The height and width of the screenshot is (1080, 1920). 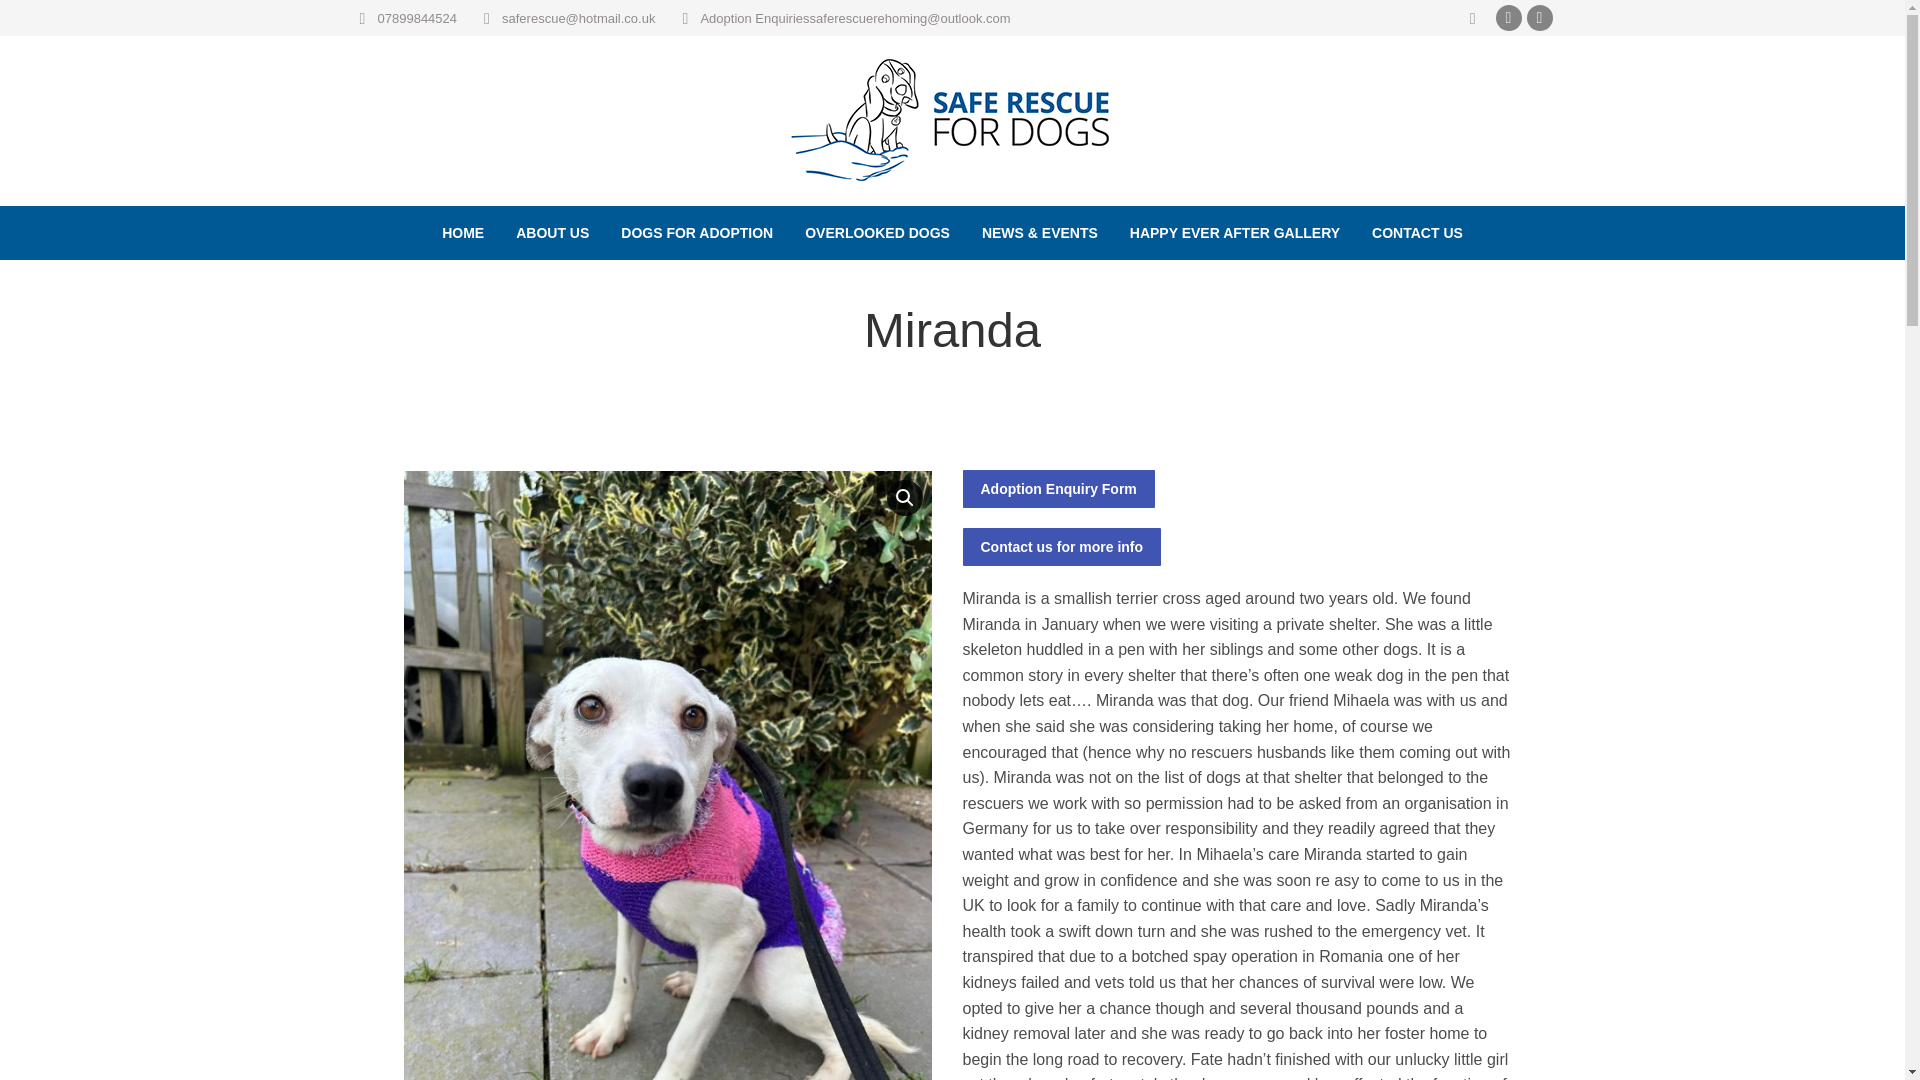 I want to click on HAPPY EVER AFTER GALLERY, so click(x=1234, y=233).